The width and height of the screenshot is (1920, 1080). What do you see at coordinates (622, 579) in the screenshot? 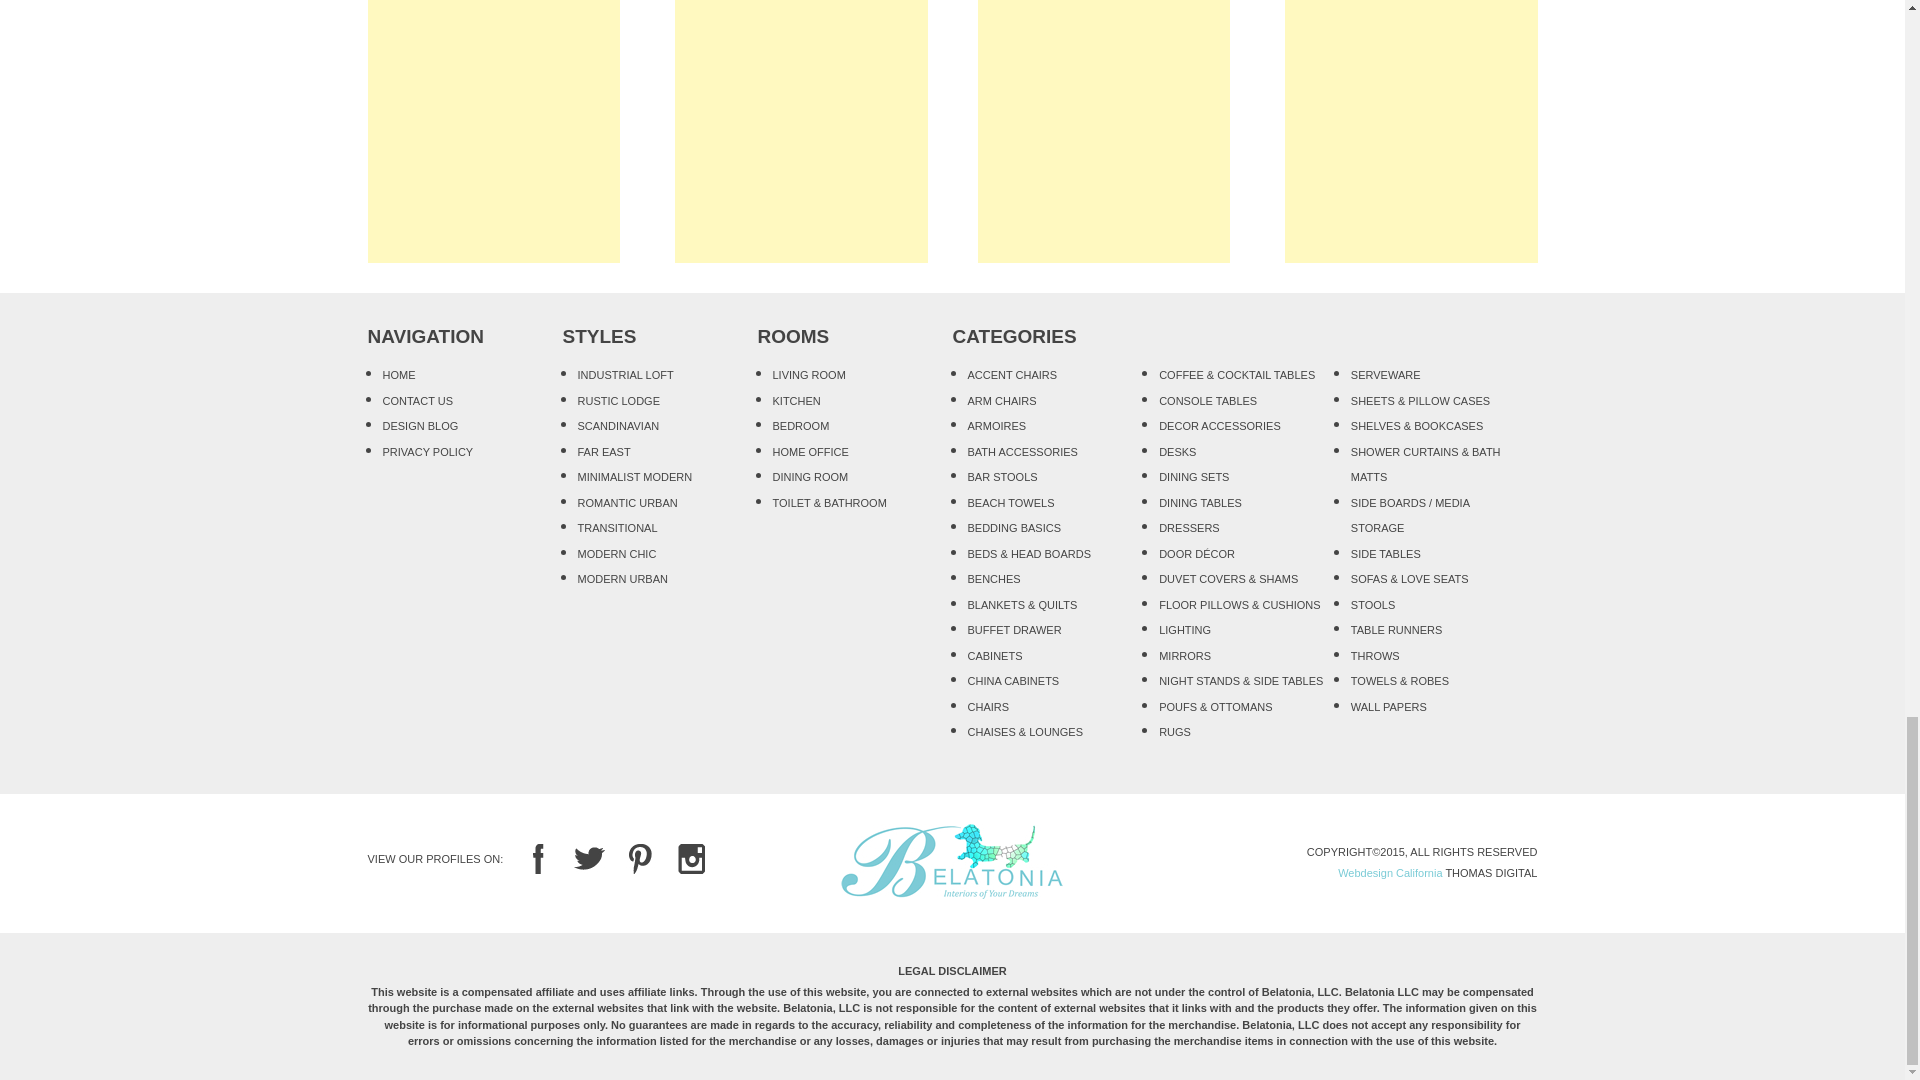
I see `MODERN URBAN` at bounding box center [622, 579].